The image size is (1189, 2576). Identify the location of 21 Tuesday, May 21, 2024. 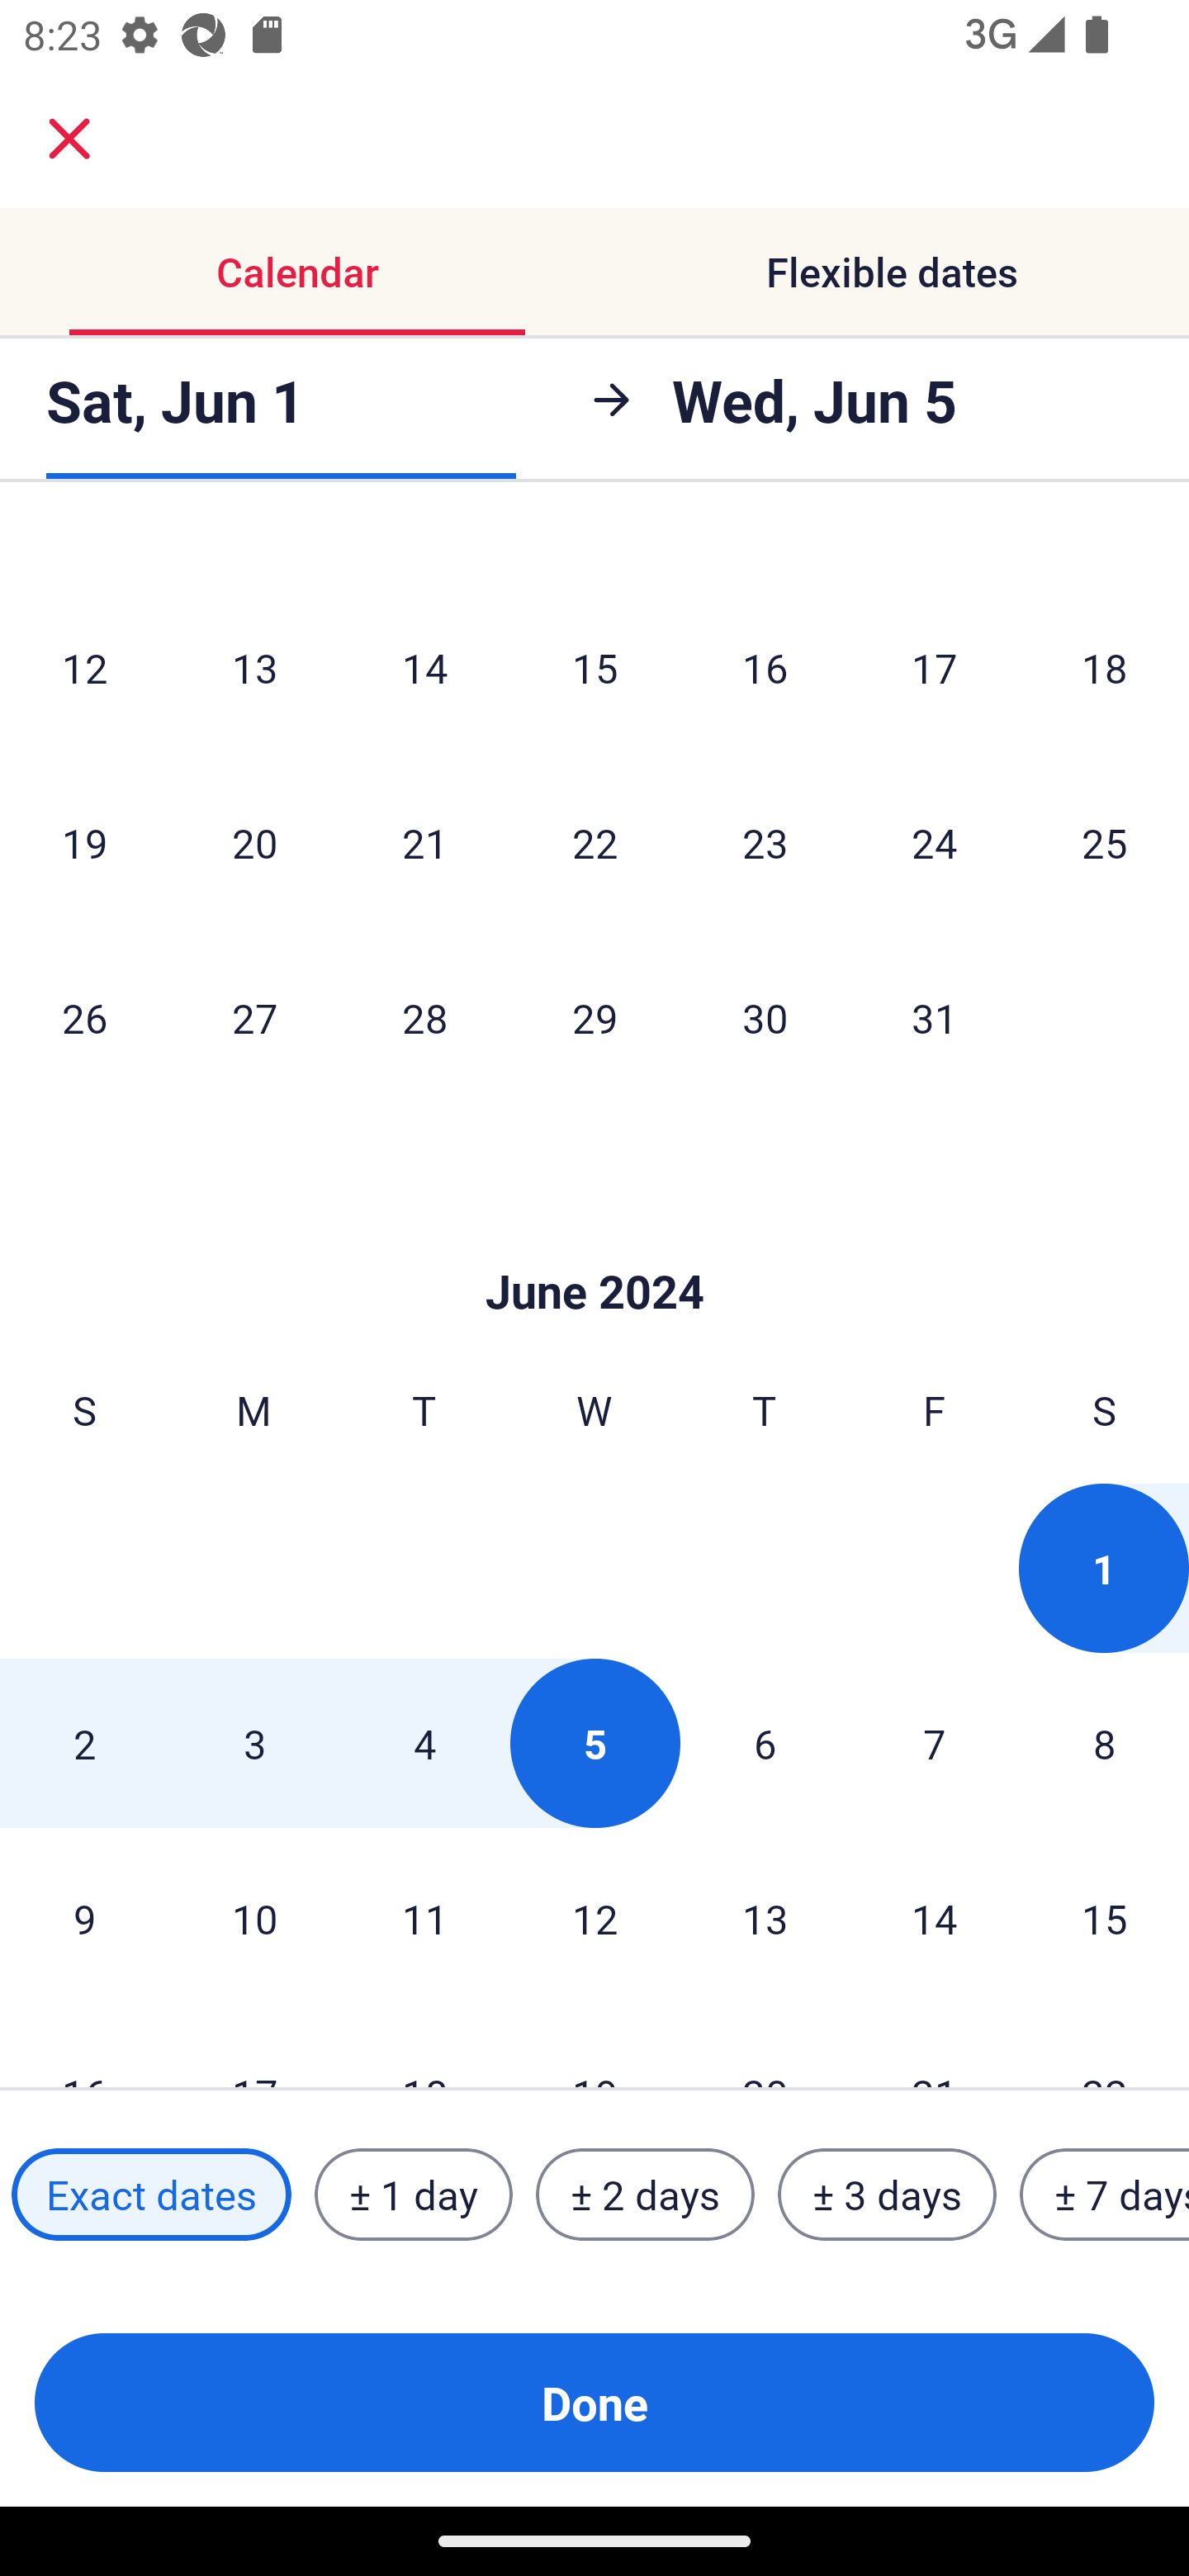
(424, 842).